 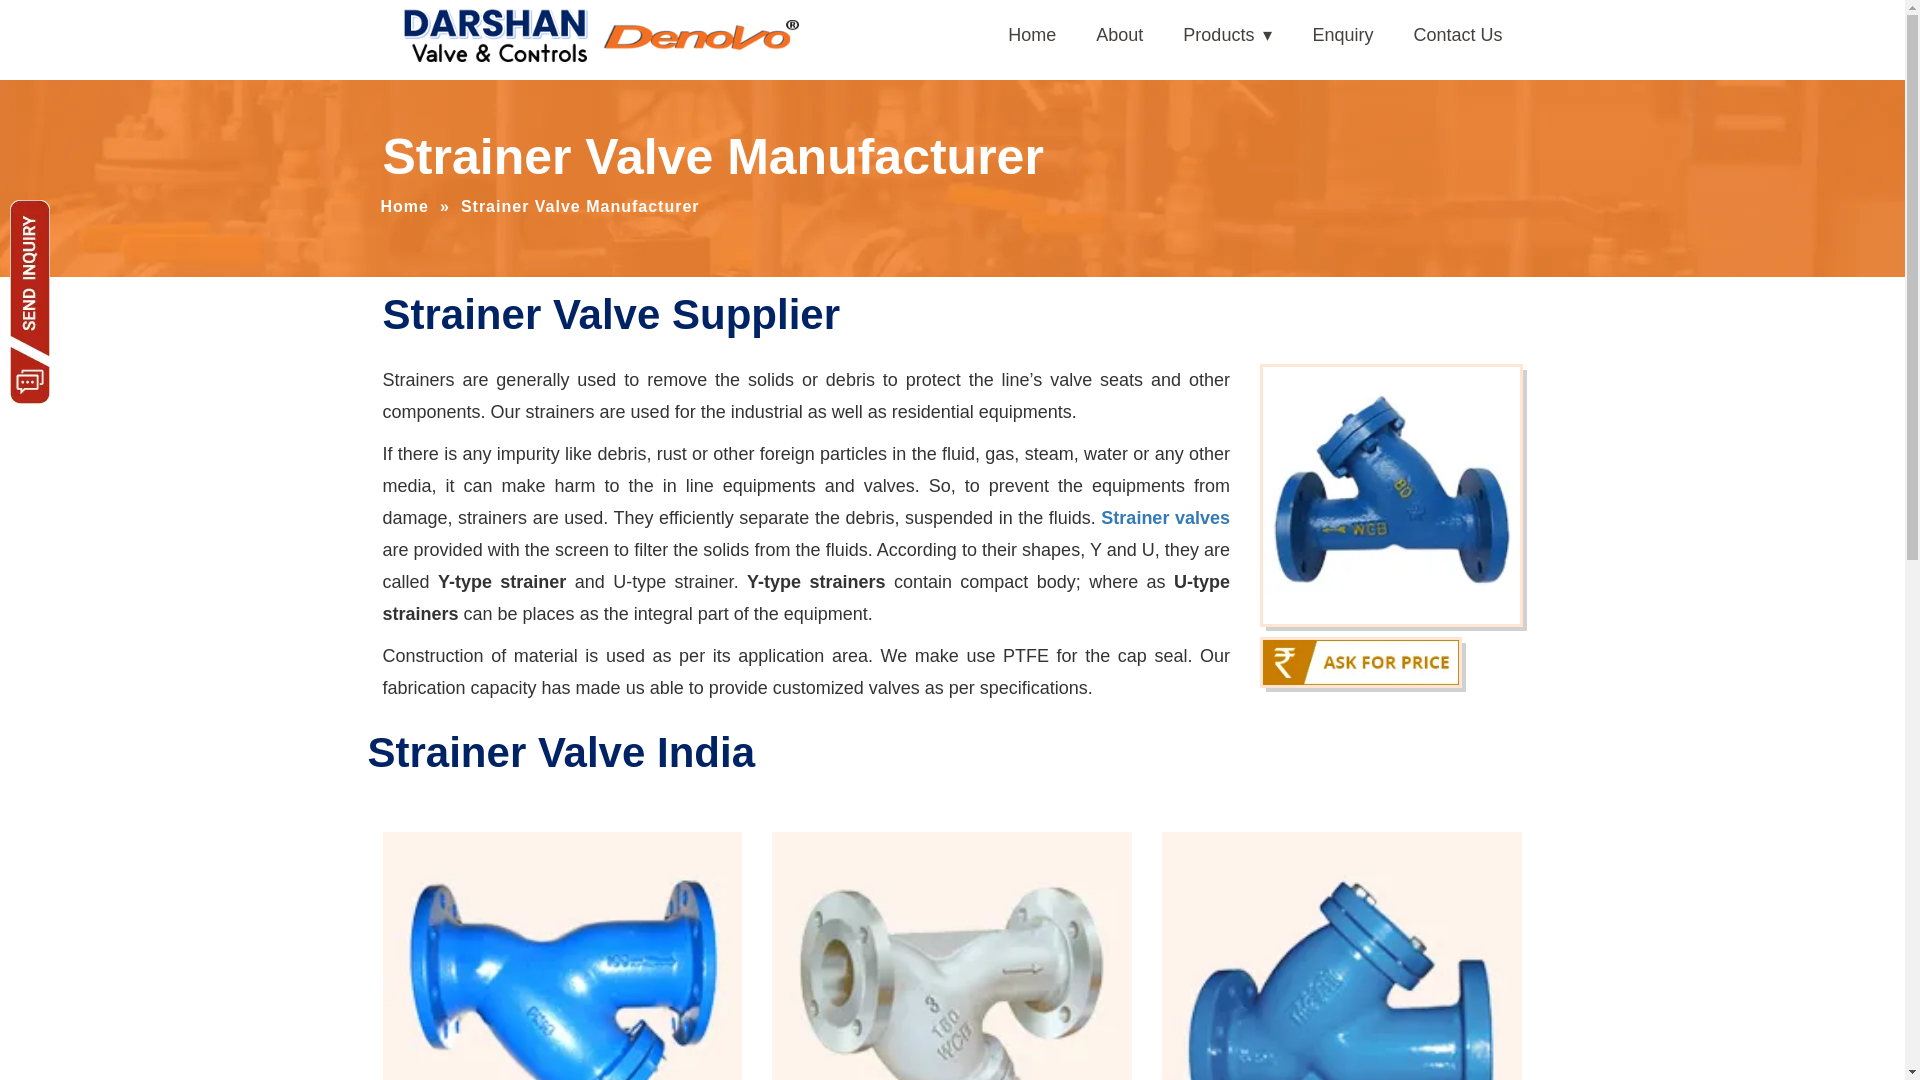 I want to click on Enquiry, so click(x=1342, y=35).